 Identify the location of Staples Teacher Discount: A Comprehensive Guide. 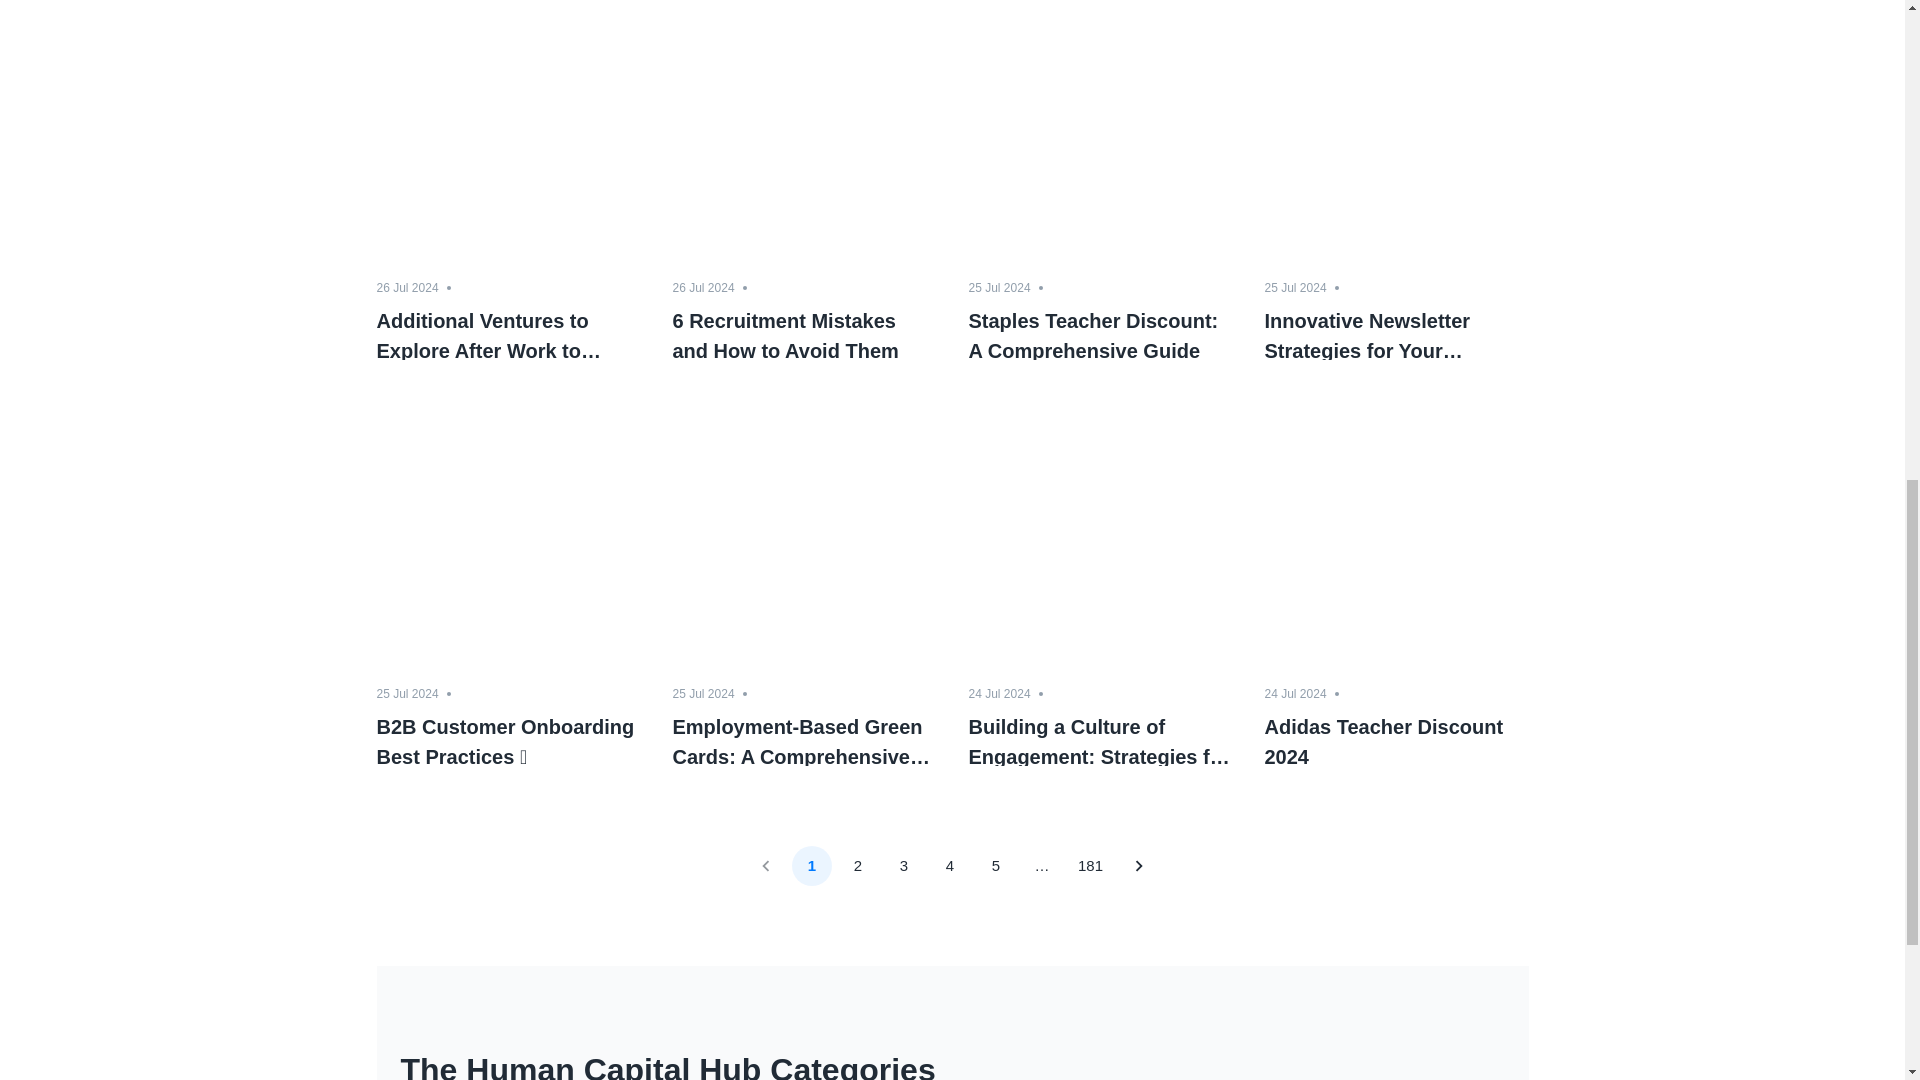
(1100, 332).